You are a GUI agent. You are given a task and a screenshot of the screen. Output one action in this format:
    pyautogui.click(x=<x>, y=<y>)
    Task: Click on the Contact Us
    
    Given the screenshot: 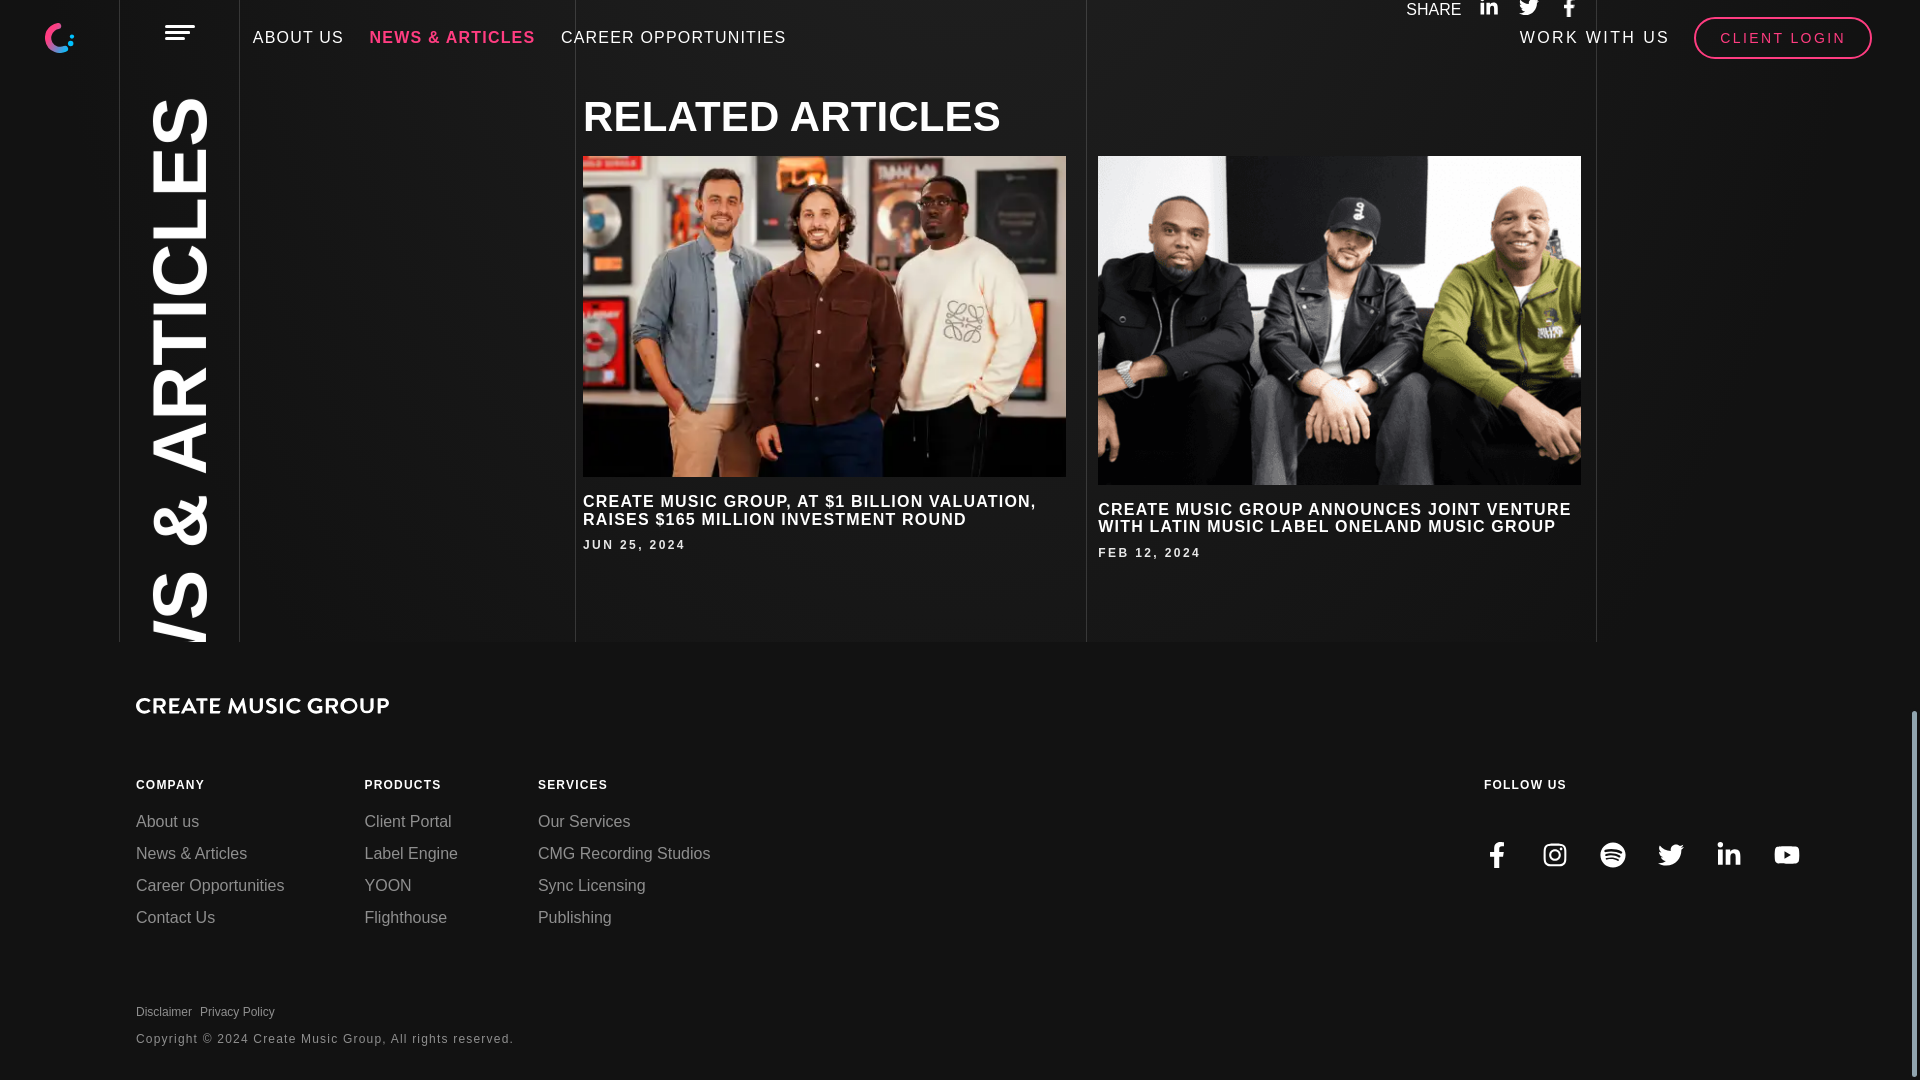 What is the action you would take?
    pyautogui.click(x=210, y=918)
    